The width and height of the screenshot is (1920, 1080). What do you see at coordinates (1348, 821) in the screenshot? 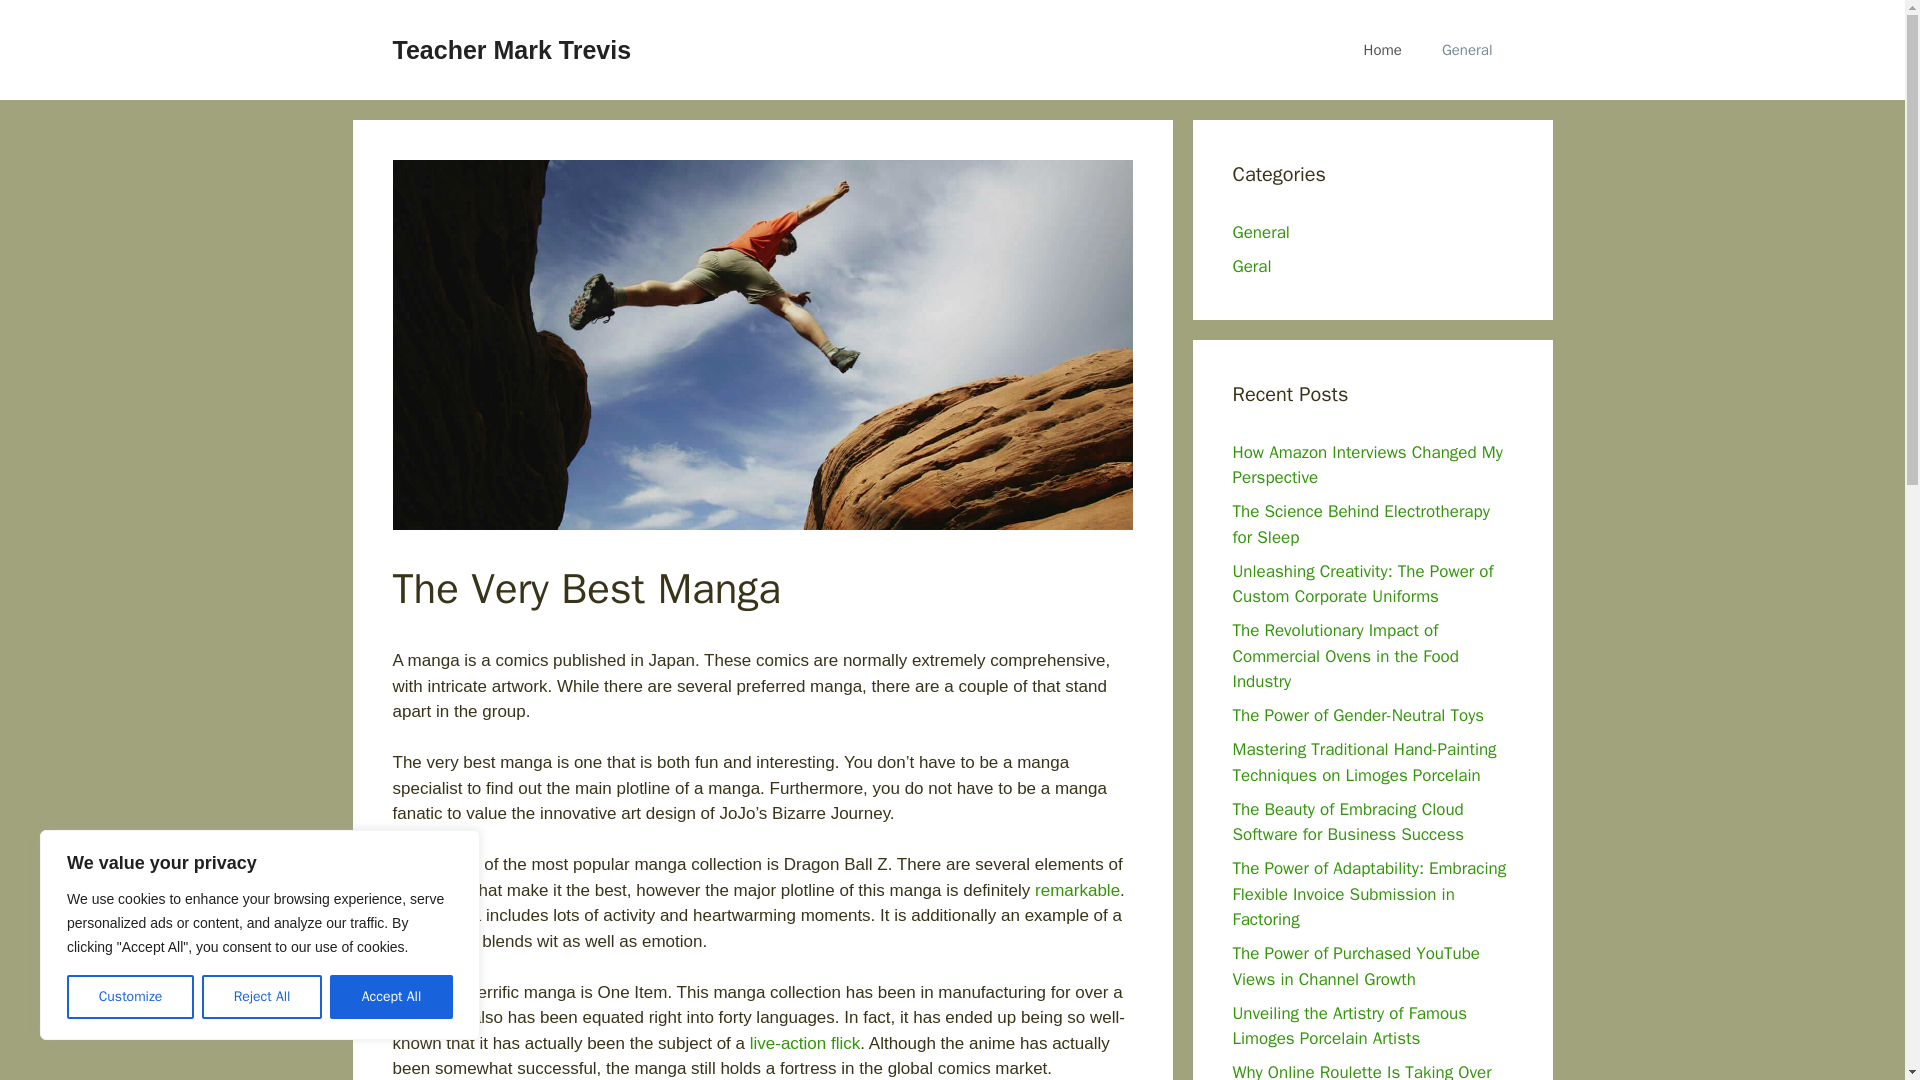
I see `The Beauty of Embracing Cloud Software for Business Success` at bounding box center [1348, 821].